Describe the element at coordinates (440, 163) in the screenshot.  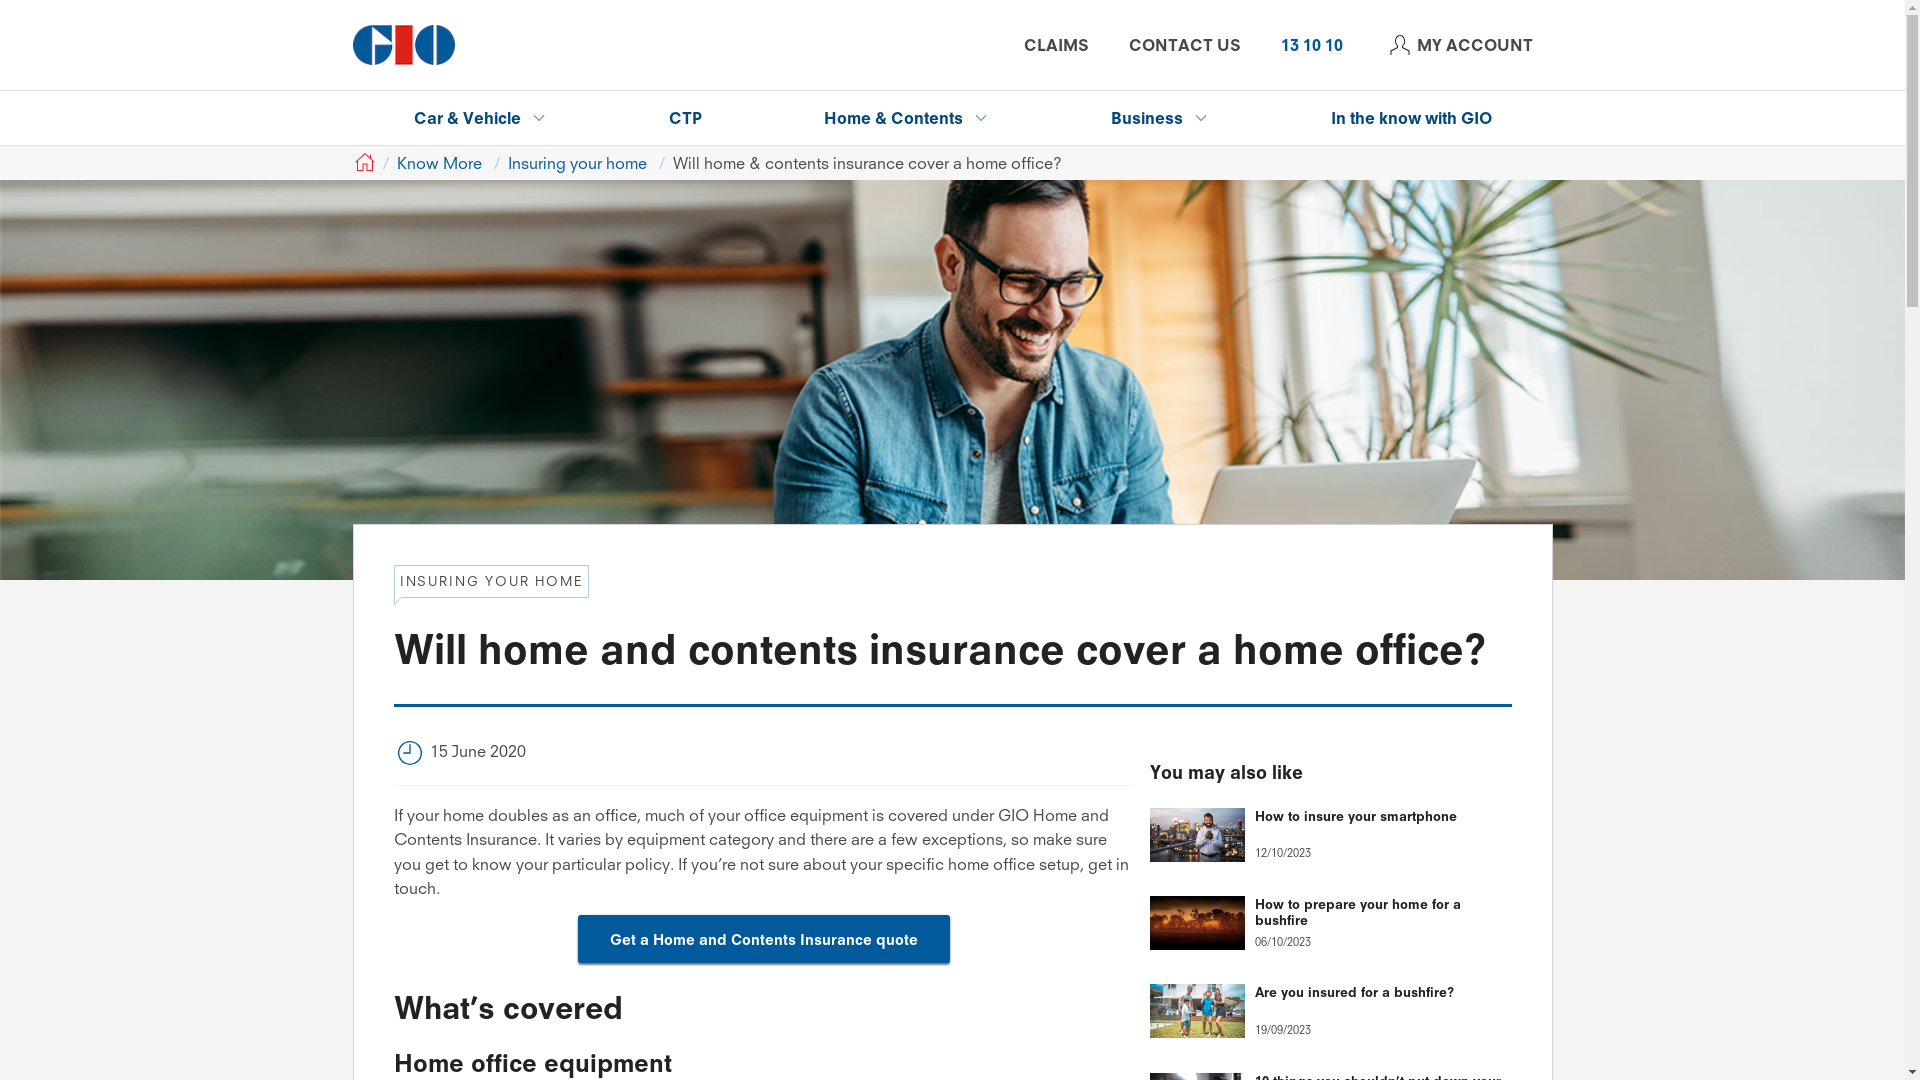
I see `Know More` at that location.